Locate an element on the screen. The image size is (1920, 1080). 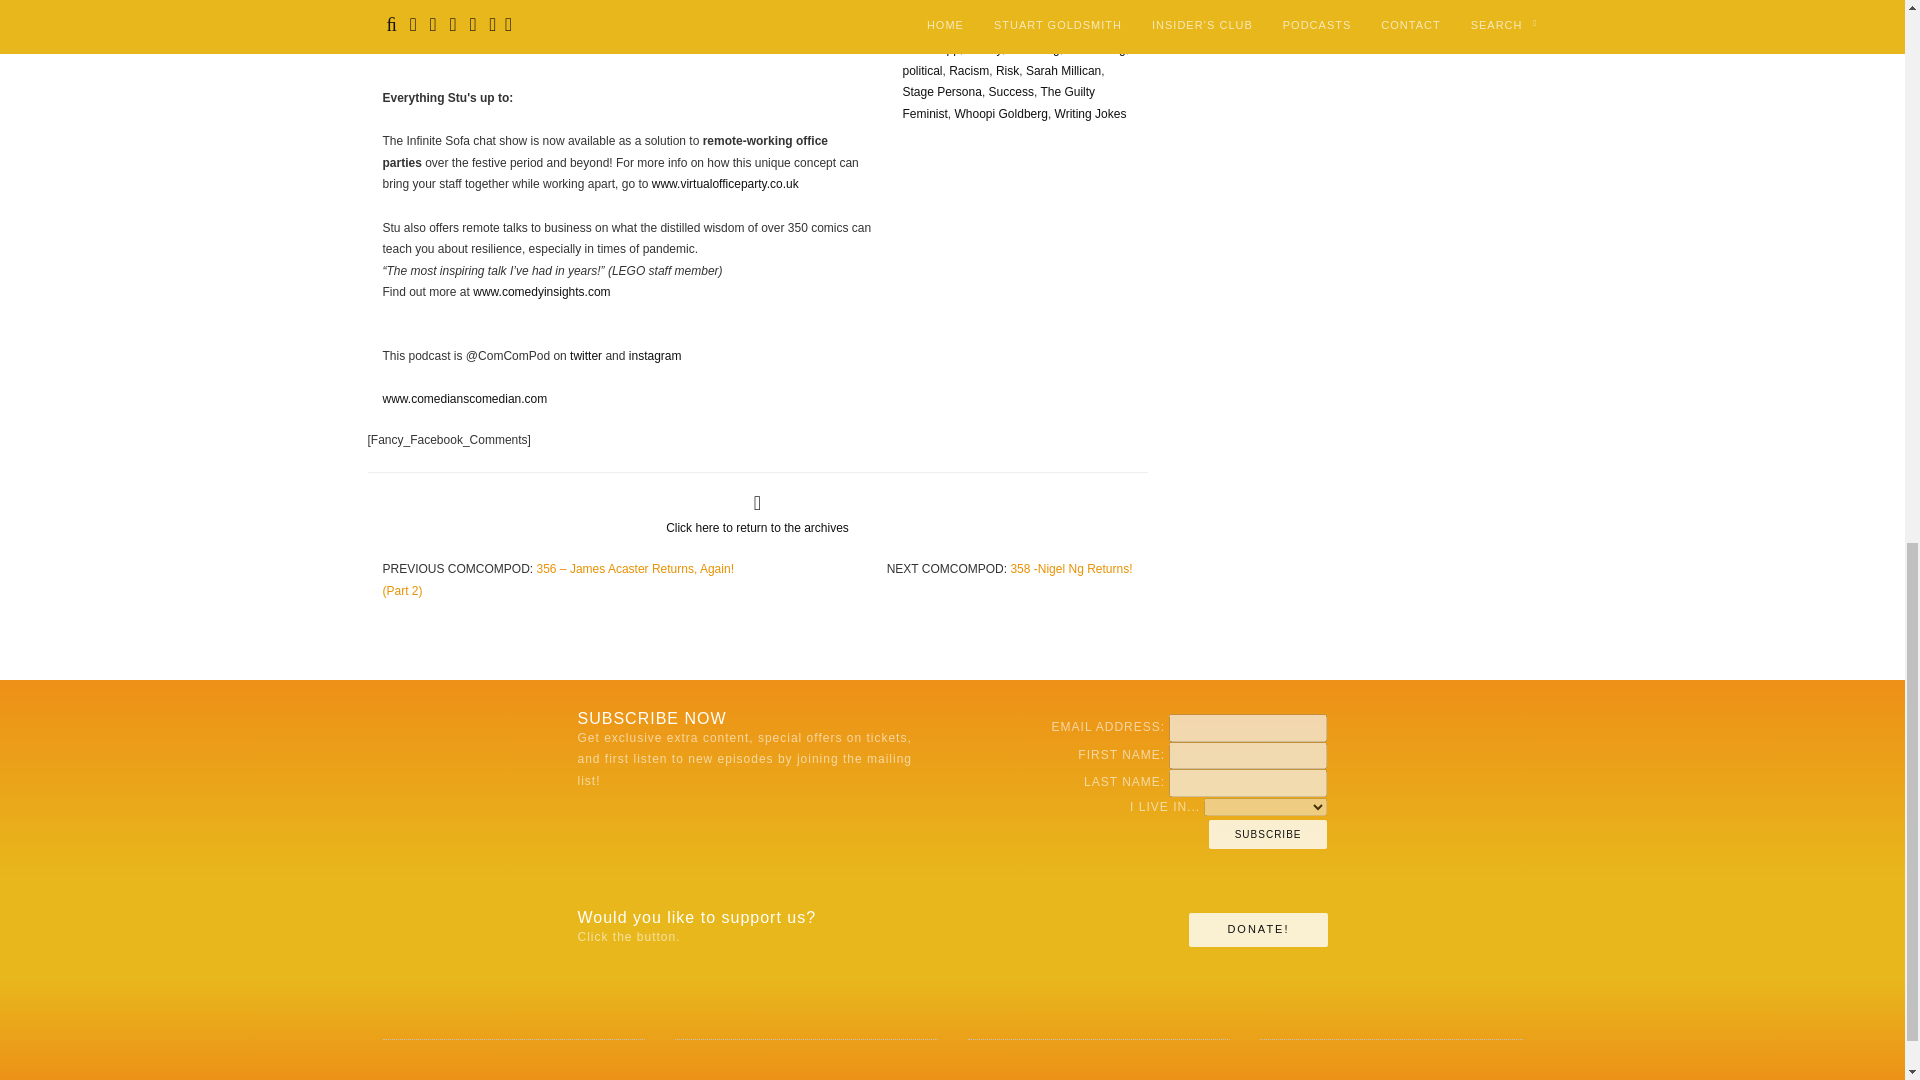
Keeping Athena Company is located at coordinates (602, 24).